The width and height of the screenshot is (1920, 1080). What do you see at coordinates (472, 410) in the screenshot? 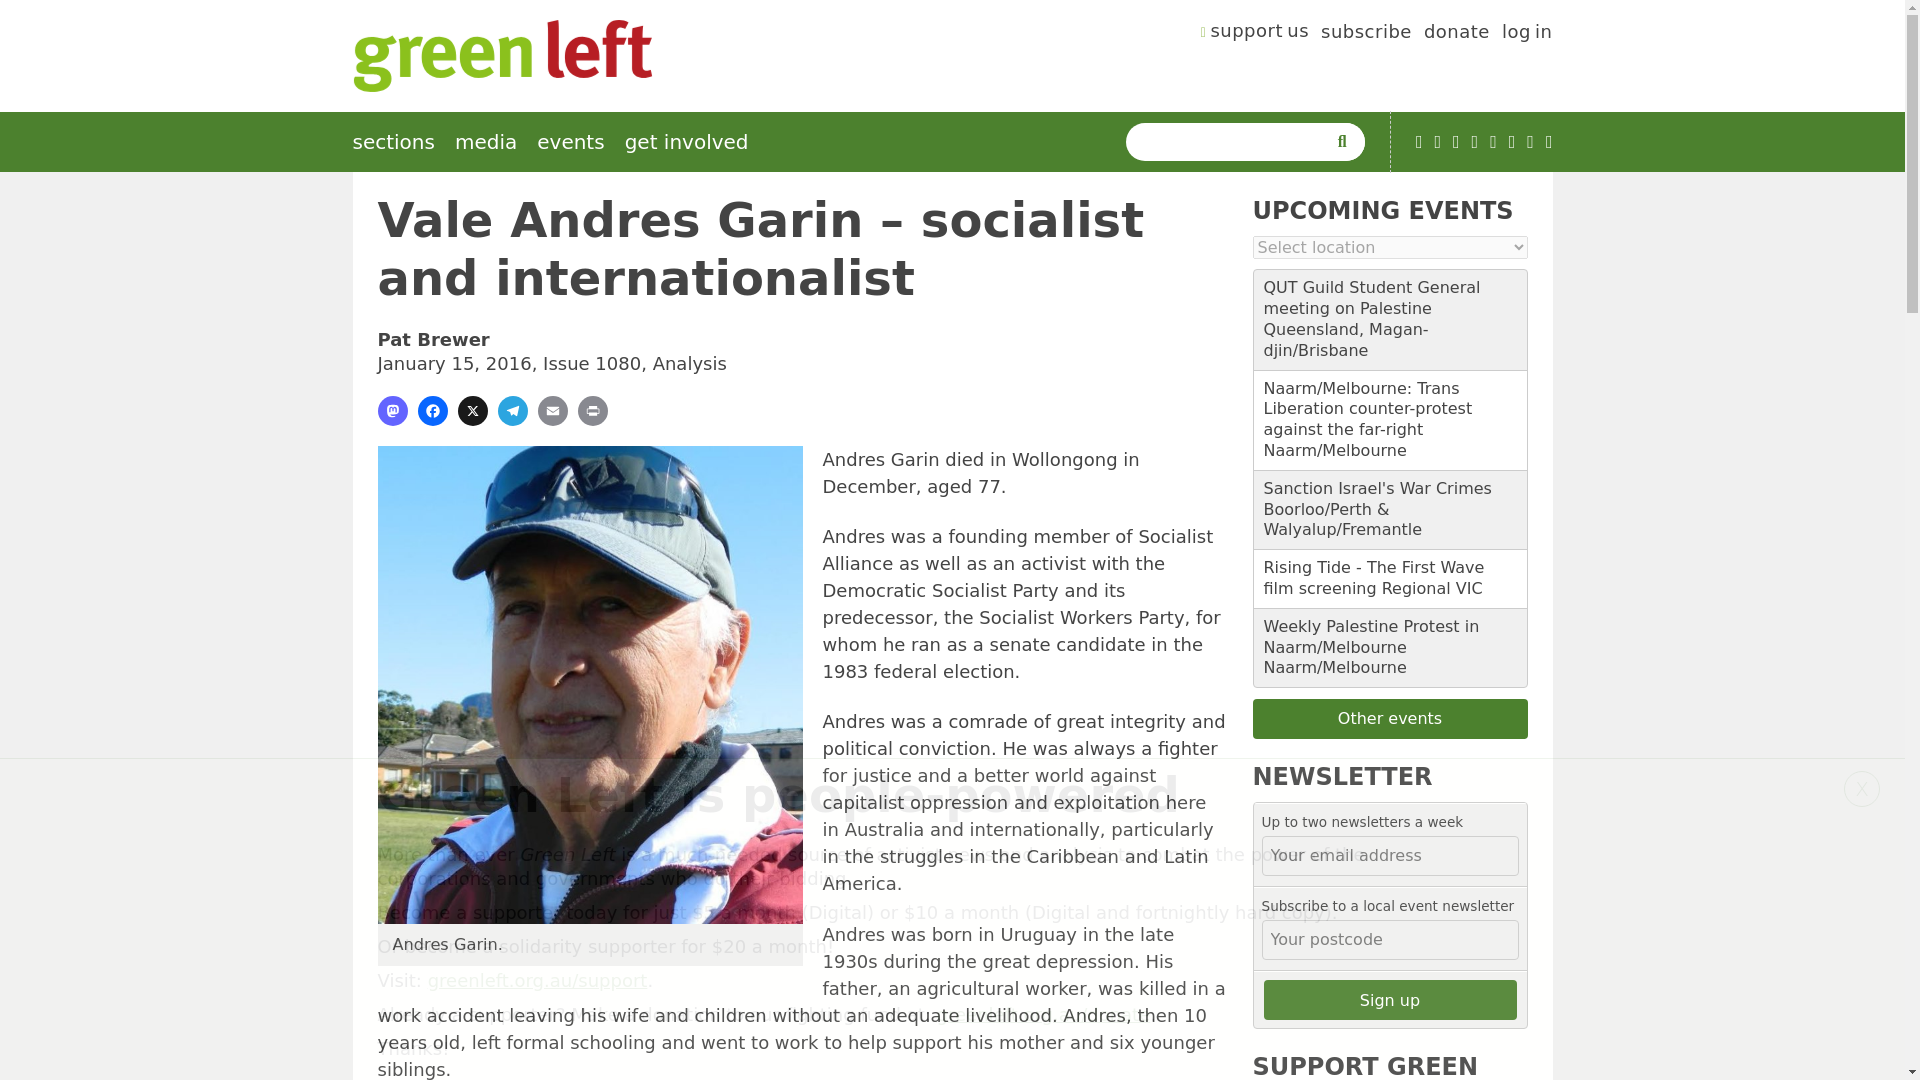
I see `Share on X` at bounding box center [472, 410].